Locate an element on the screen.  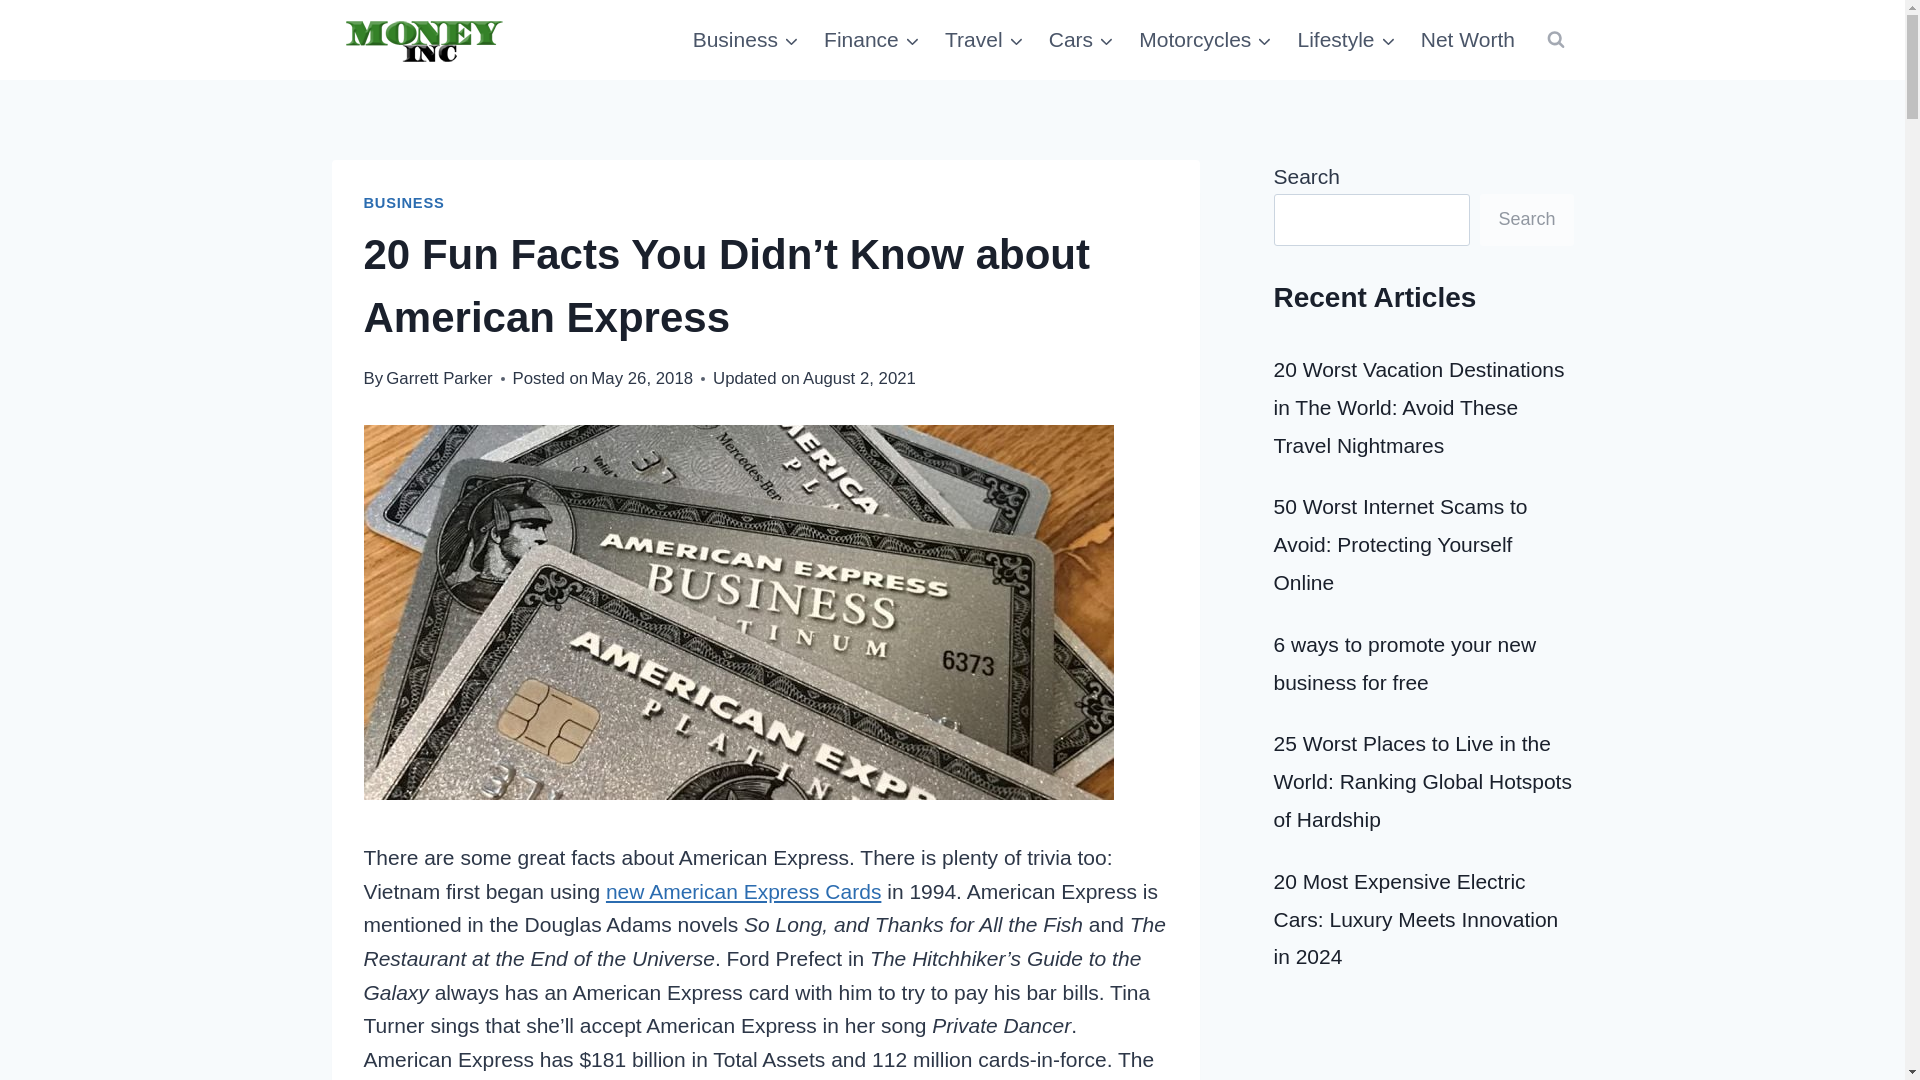
Cars is located at coordinates (1082, 40).